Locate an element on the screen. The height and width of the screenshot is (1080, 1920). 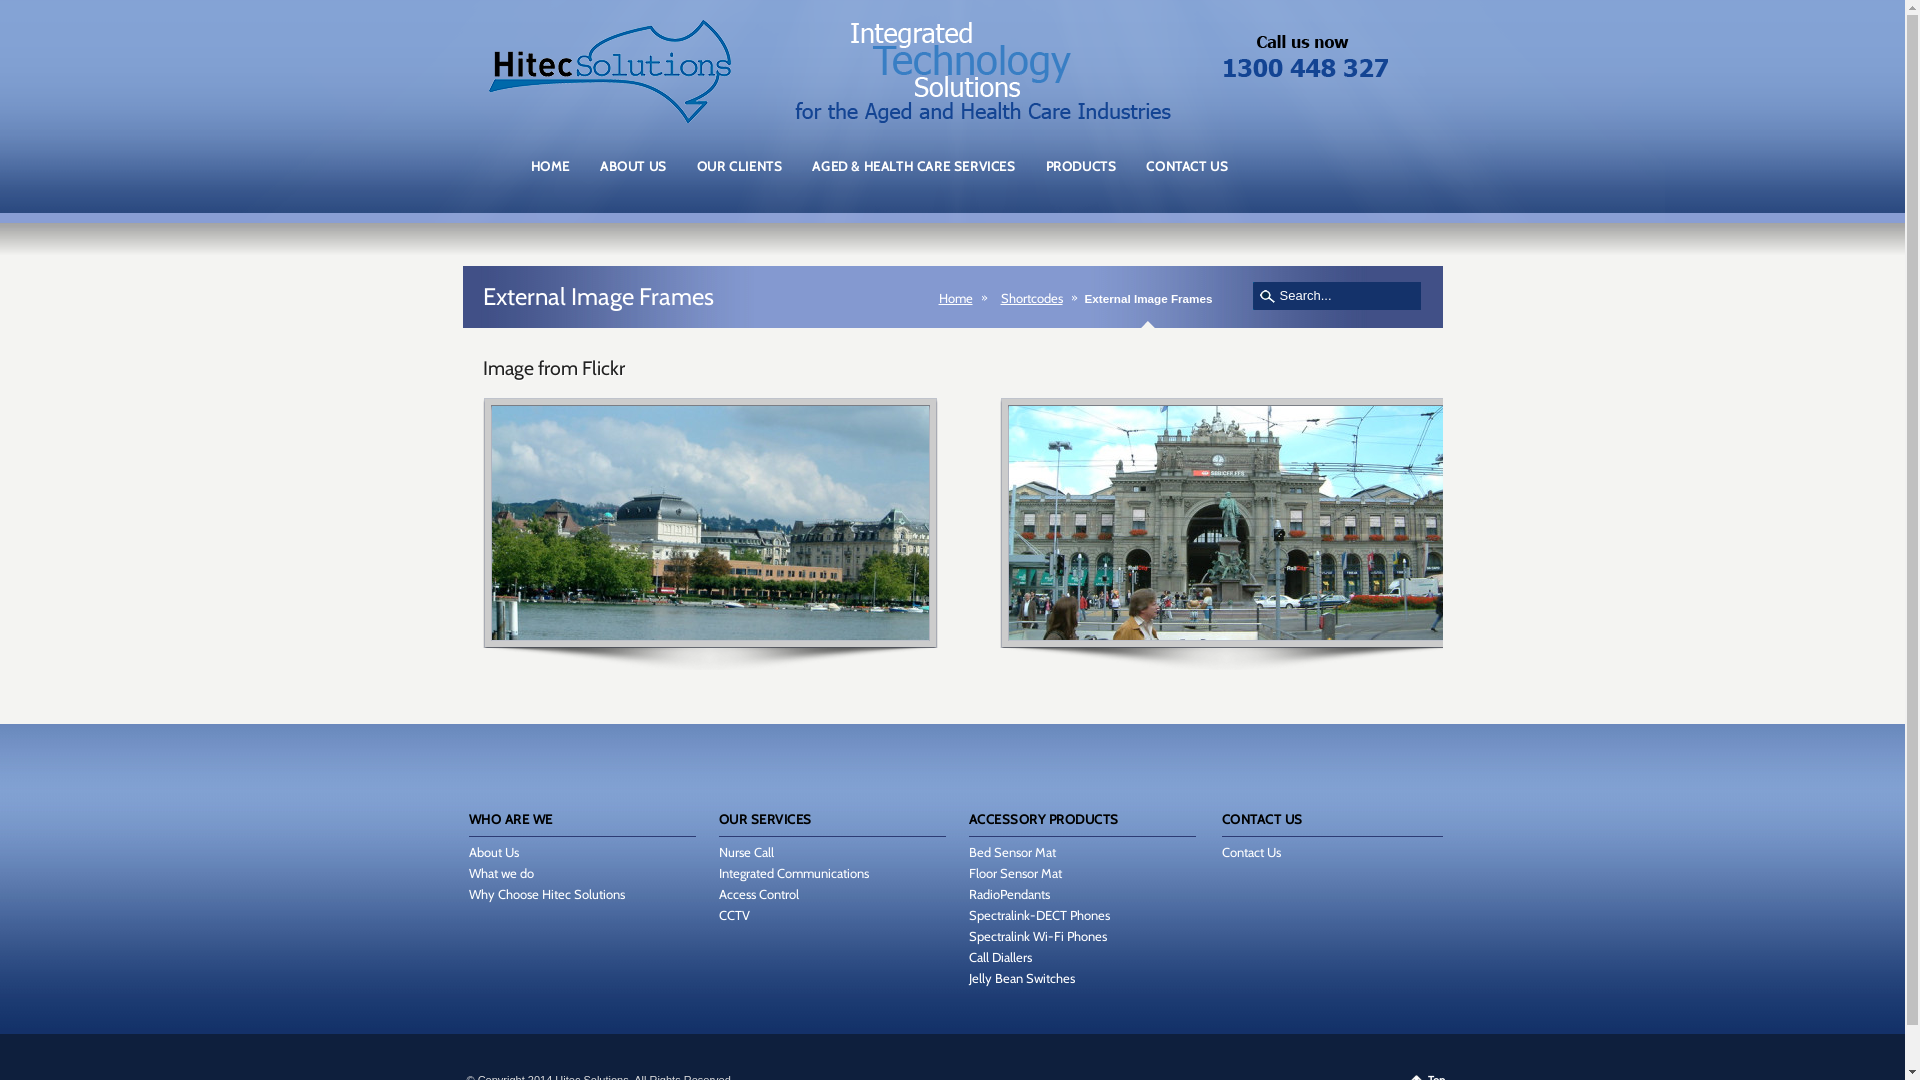
Spectralink-DECT Phones is located at coordinates (1038, 915).